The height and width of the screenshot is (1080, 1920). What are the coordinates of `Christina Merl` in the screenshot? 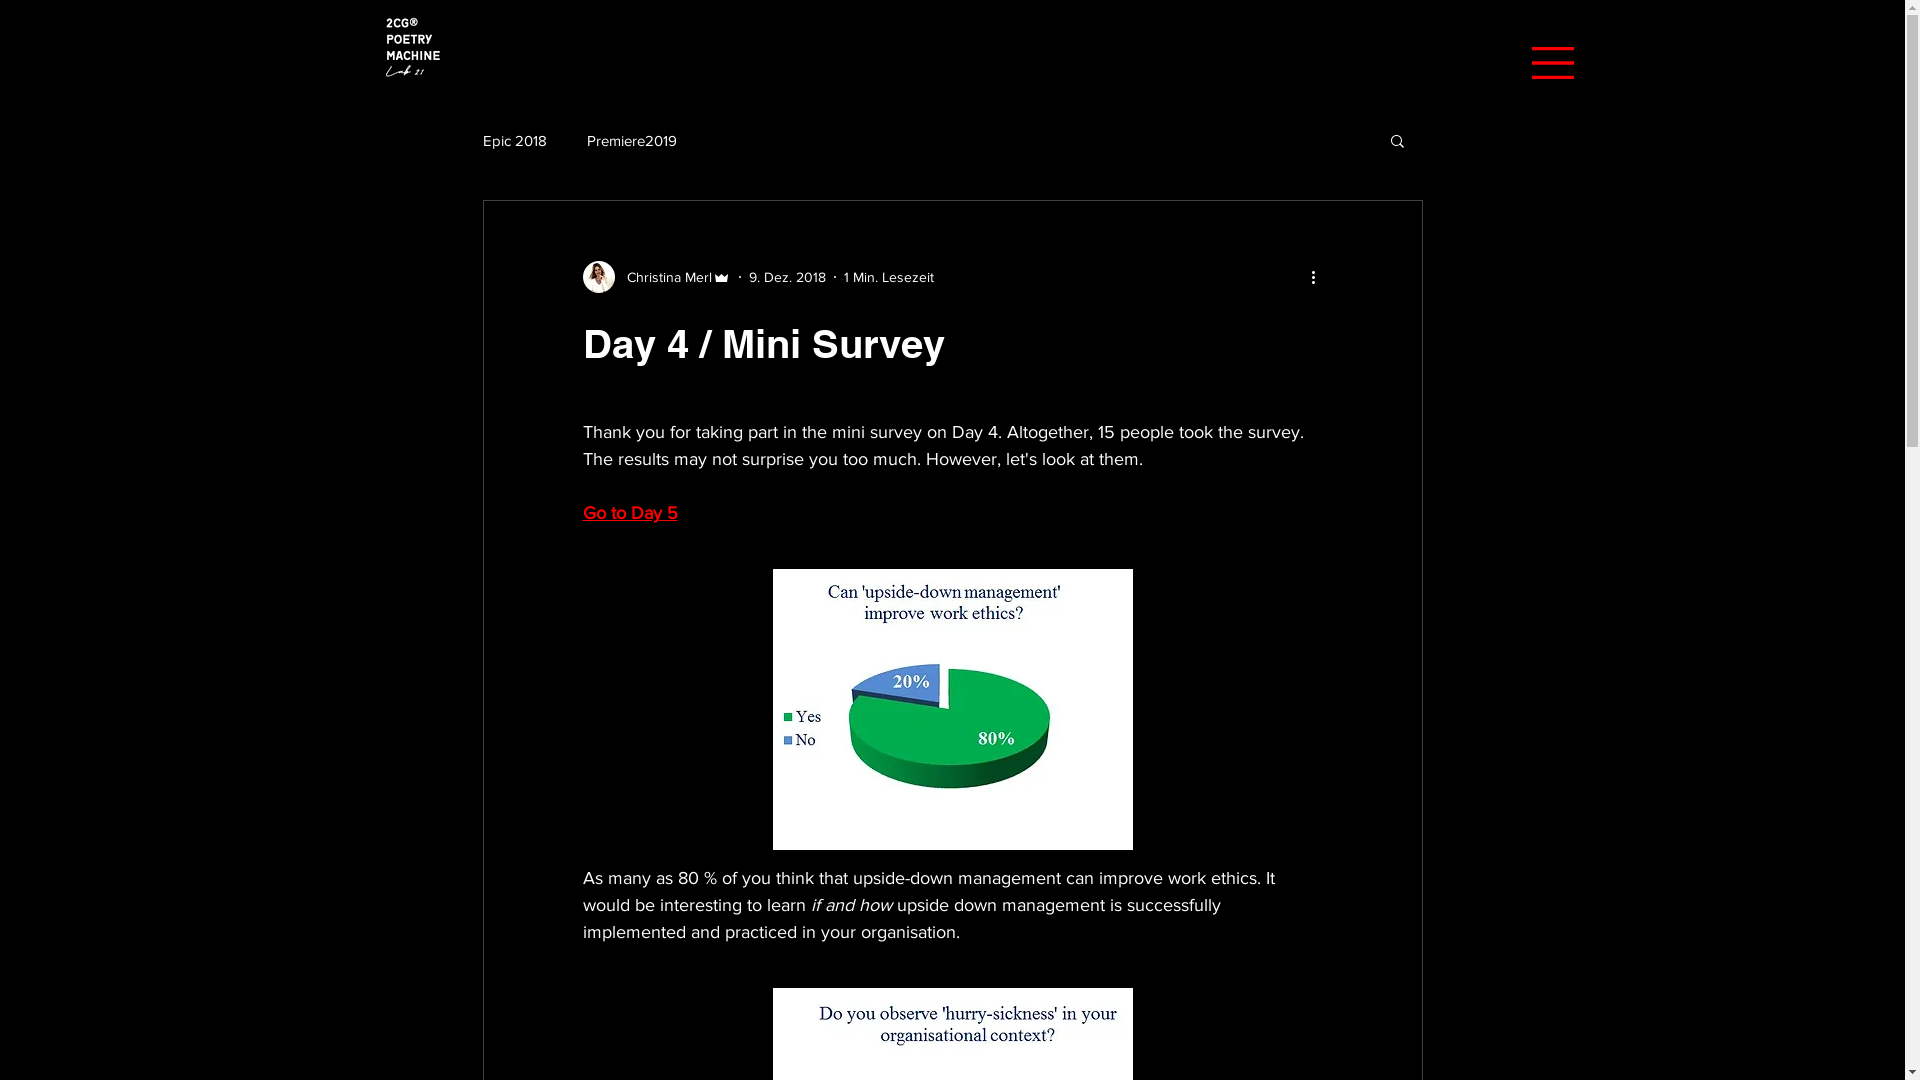 It's located at (656, 277).